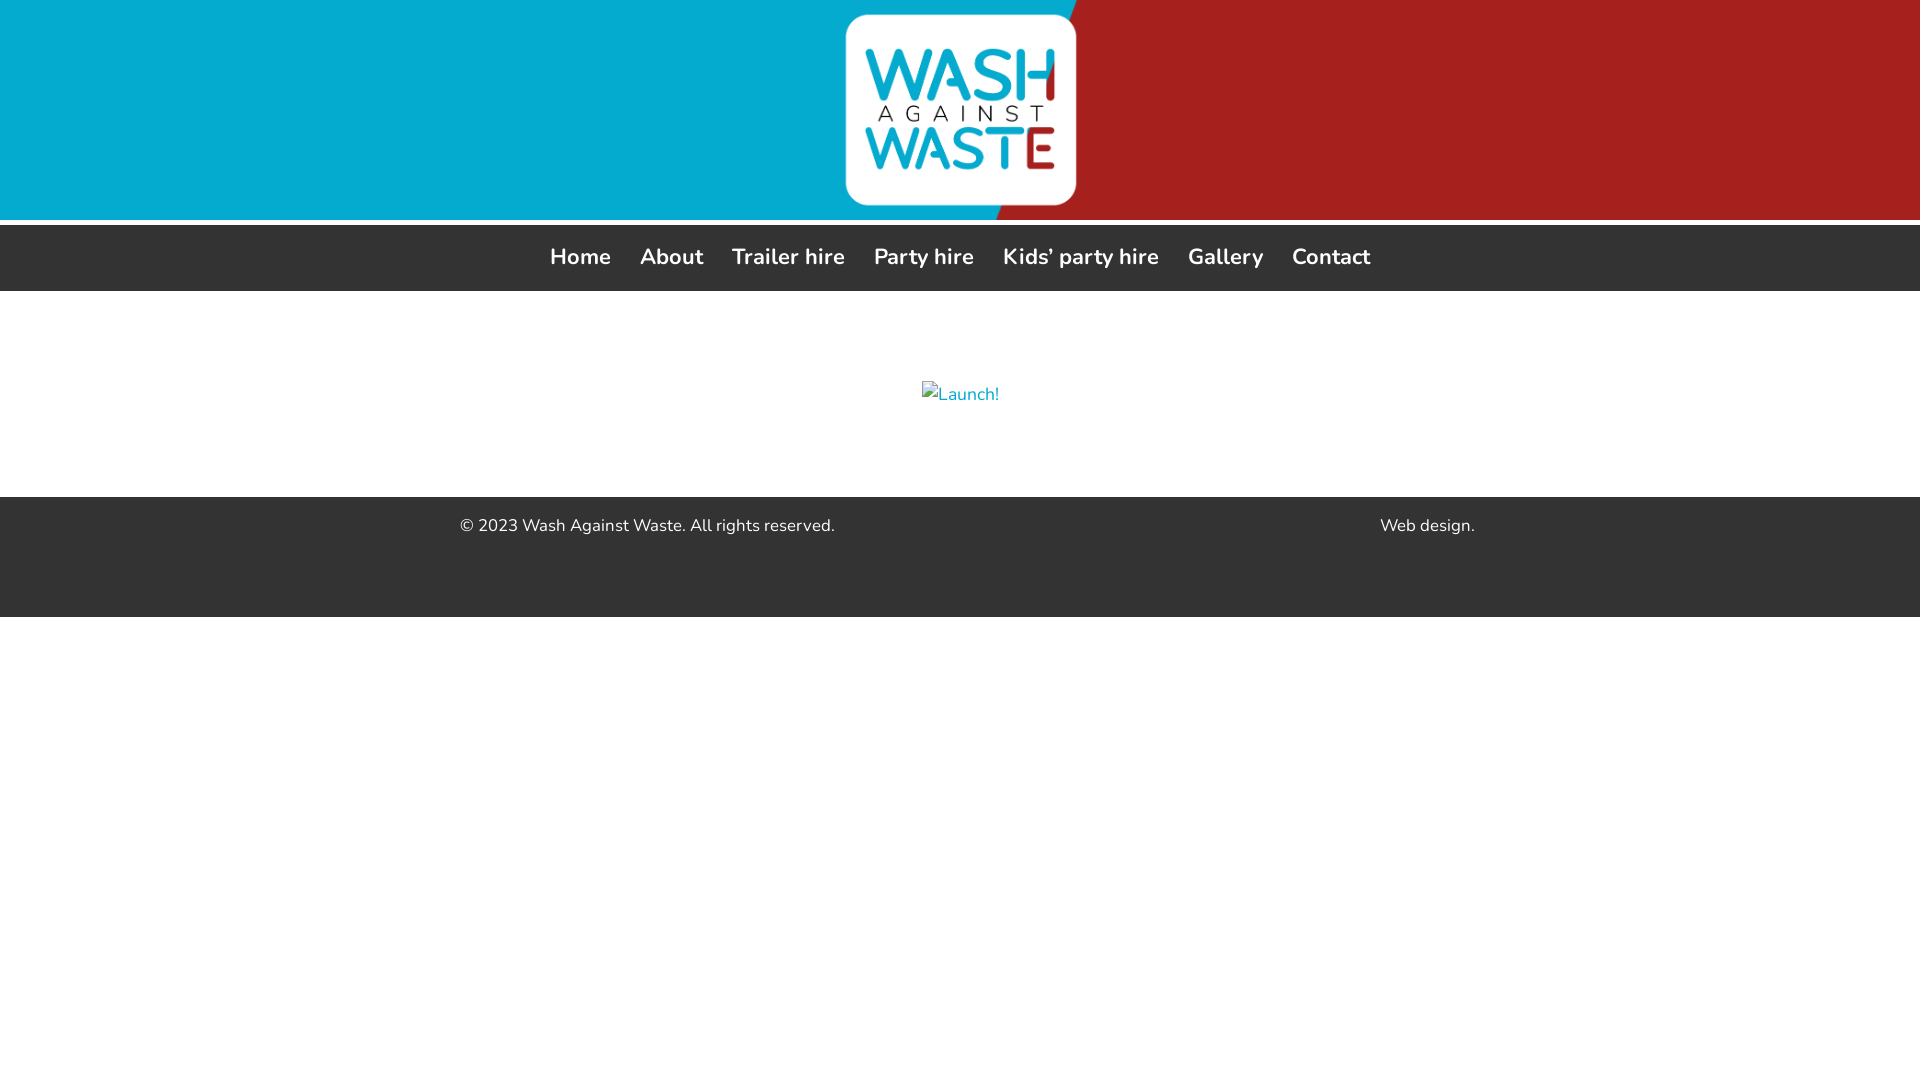  I want to click on Trailer hire, so click(788, 258).